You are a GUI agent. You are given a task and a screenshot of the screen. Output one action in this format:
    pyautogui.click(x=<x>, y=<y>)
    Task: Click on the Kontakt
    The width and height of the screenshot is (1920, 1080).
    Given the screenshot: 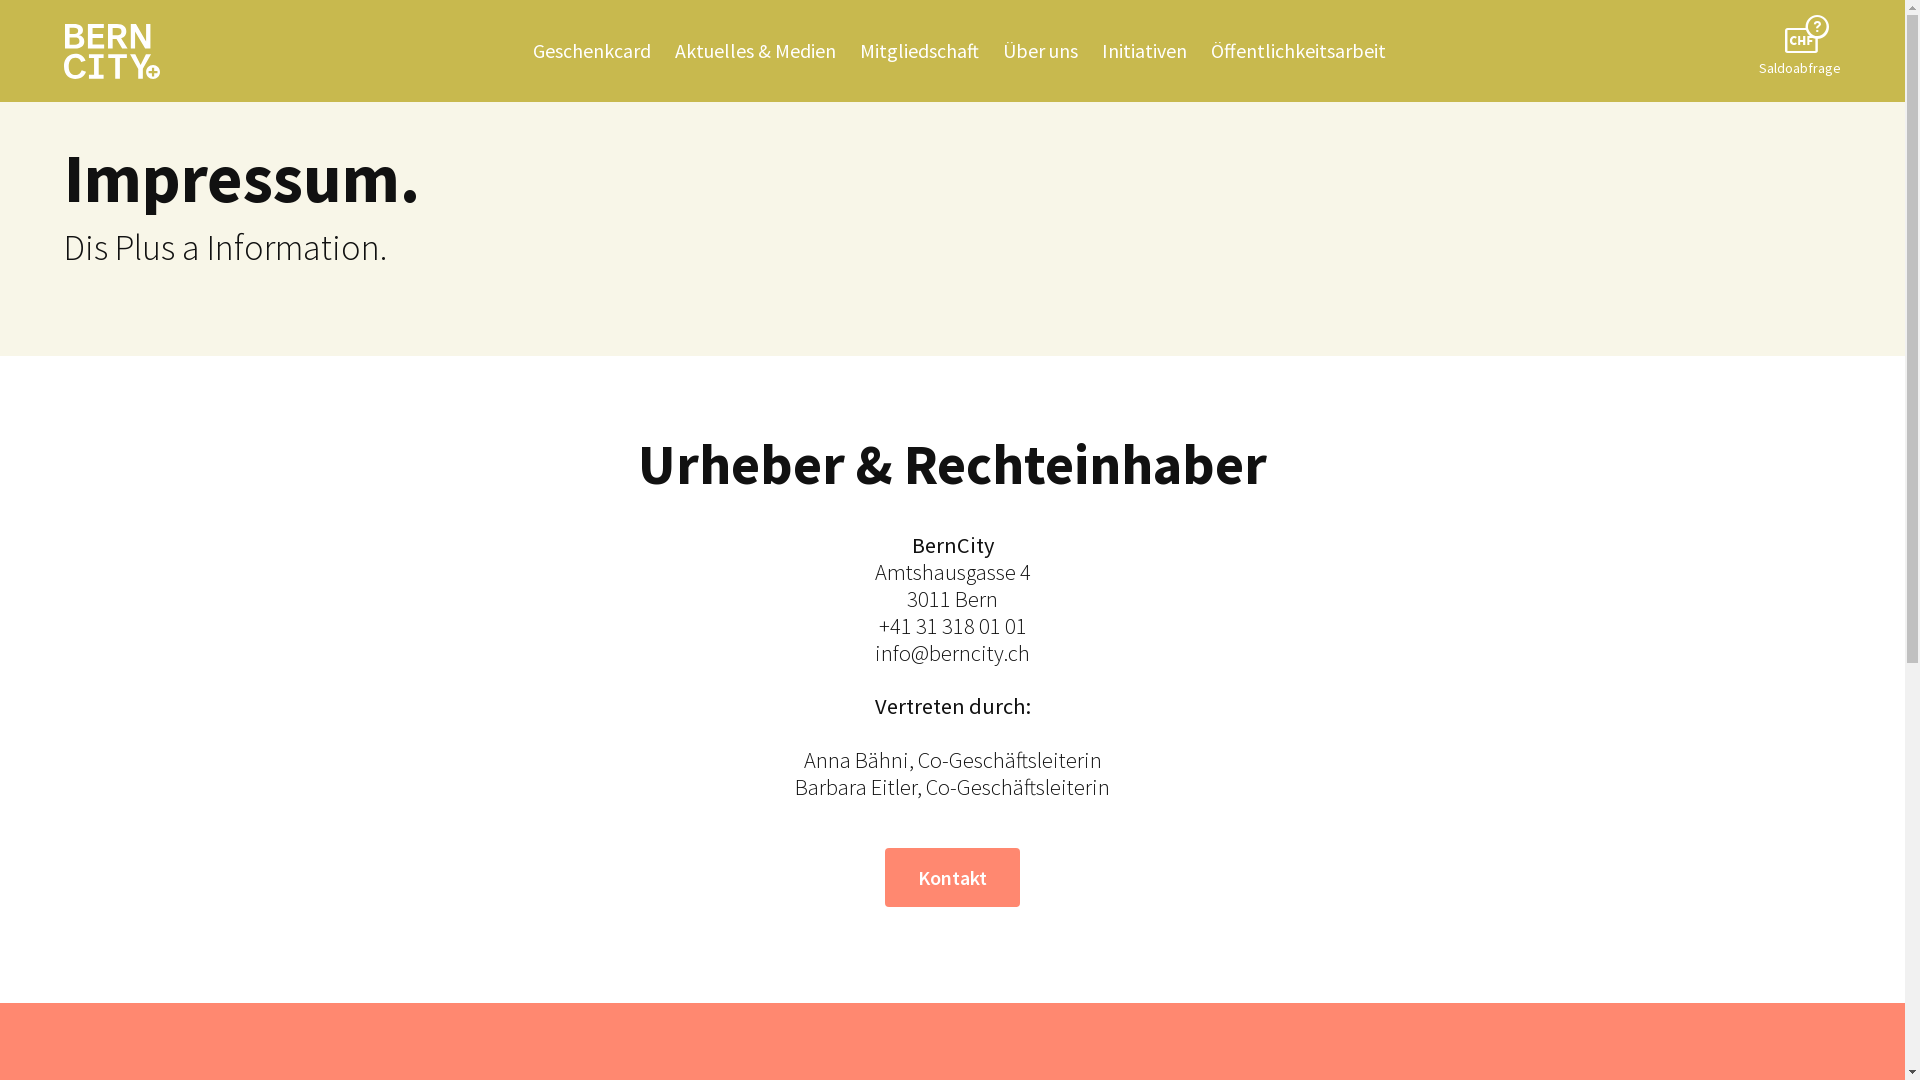 What is the action you would take?
    pyautogui.click(x=952, y=878)
    